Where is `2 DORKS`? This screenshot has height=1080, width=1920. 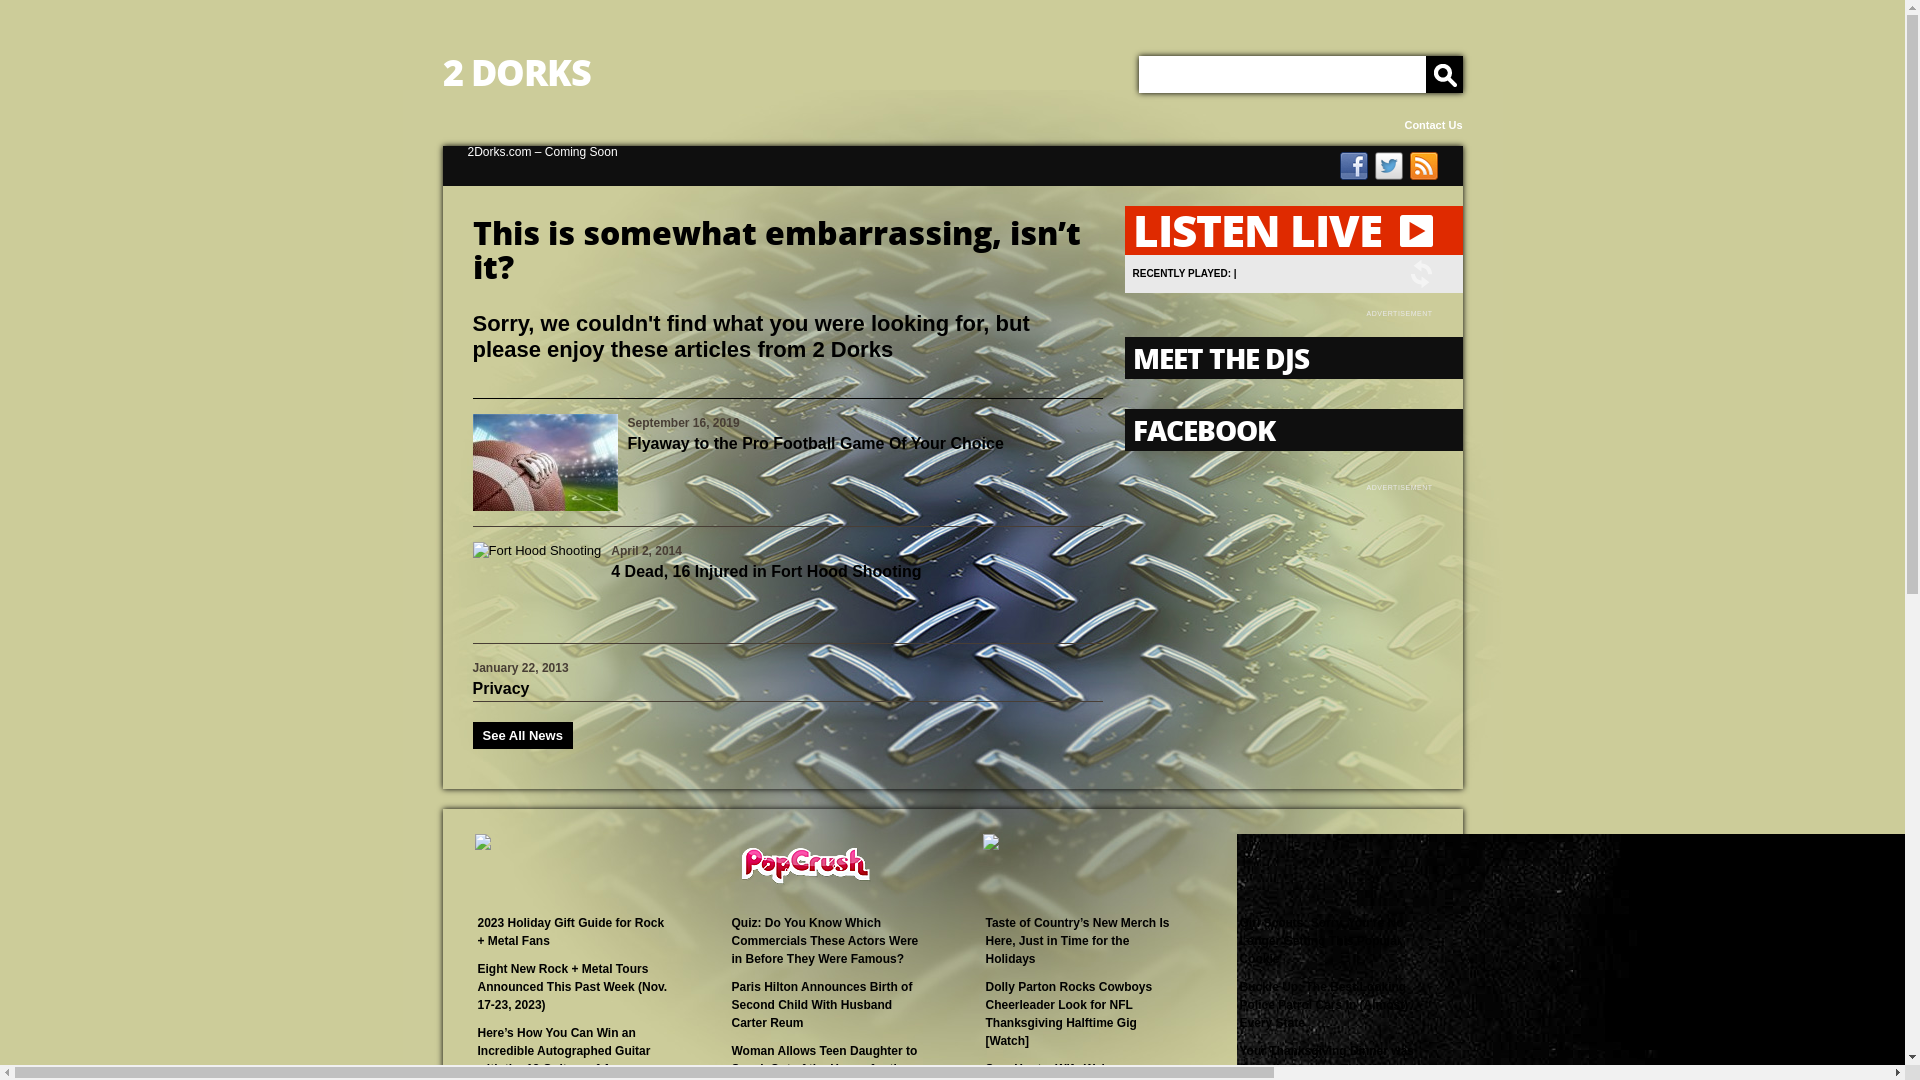
2 DORKS is located at coordinates (952, 73).